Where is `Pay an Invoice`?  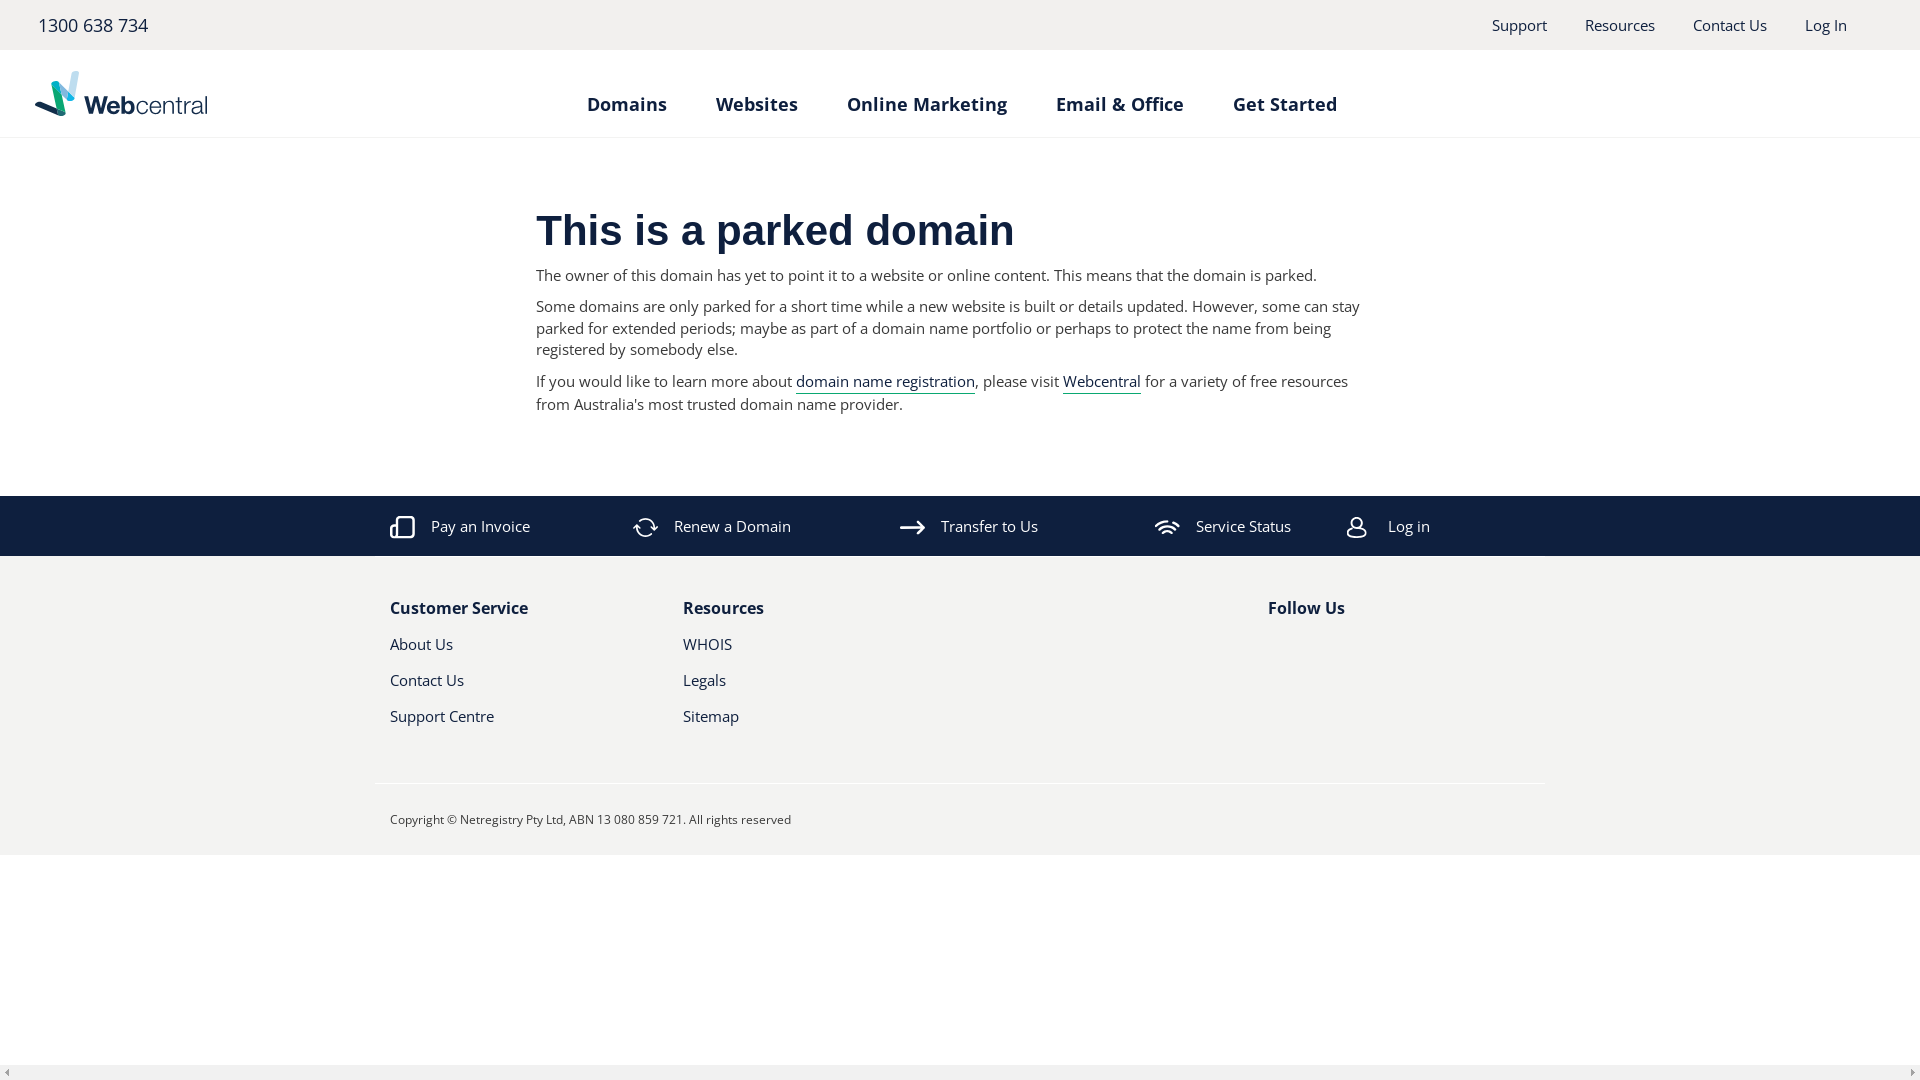 Pay an Invoice is located at coordinates (460, 526).